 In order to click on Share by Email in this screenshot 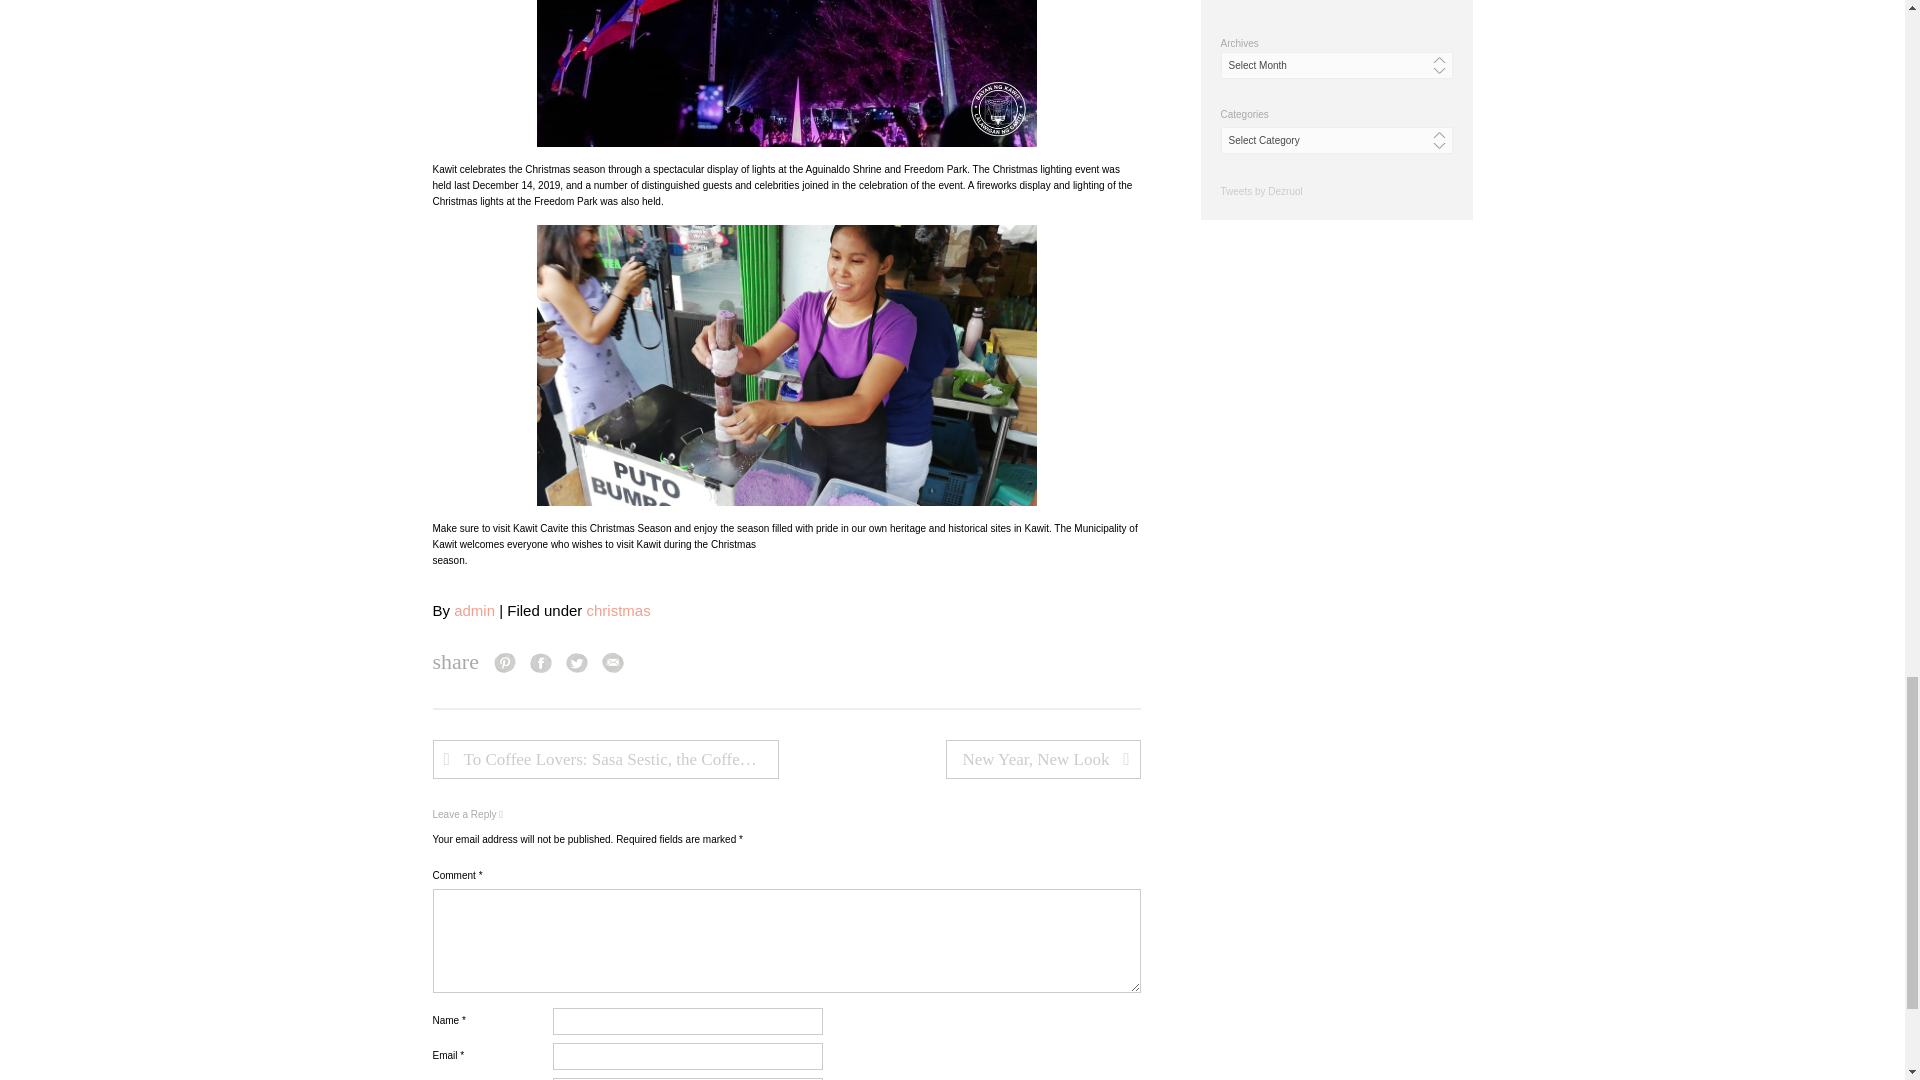, I will do `click(613, 662)`.